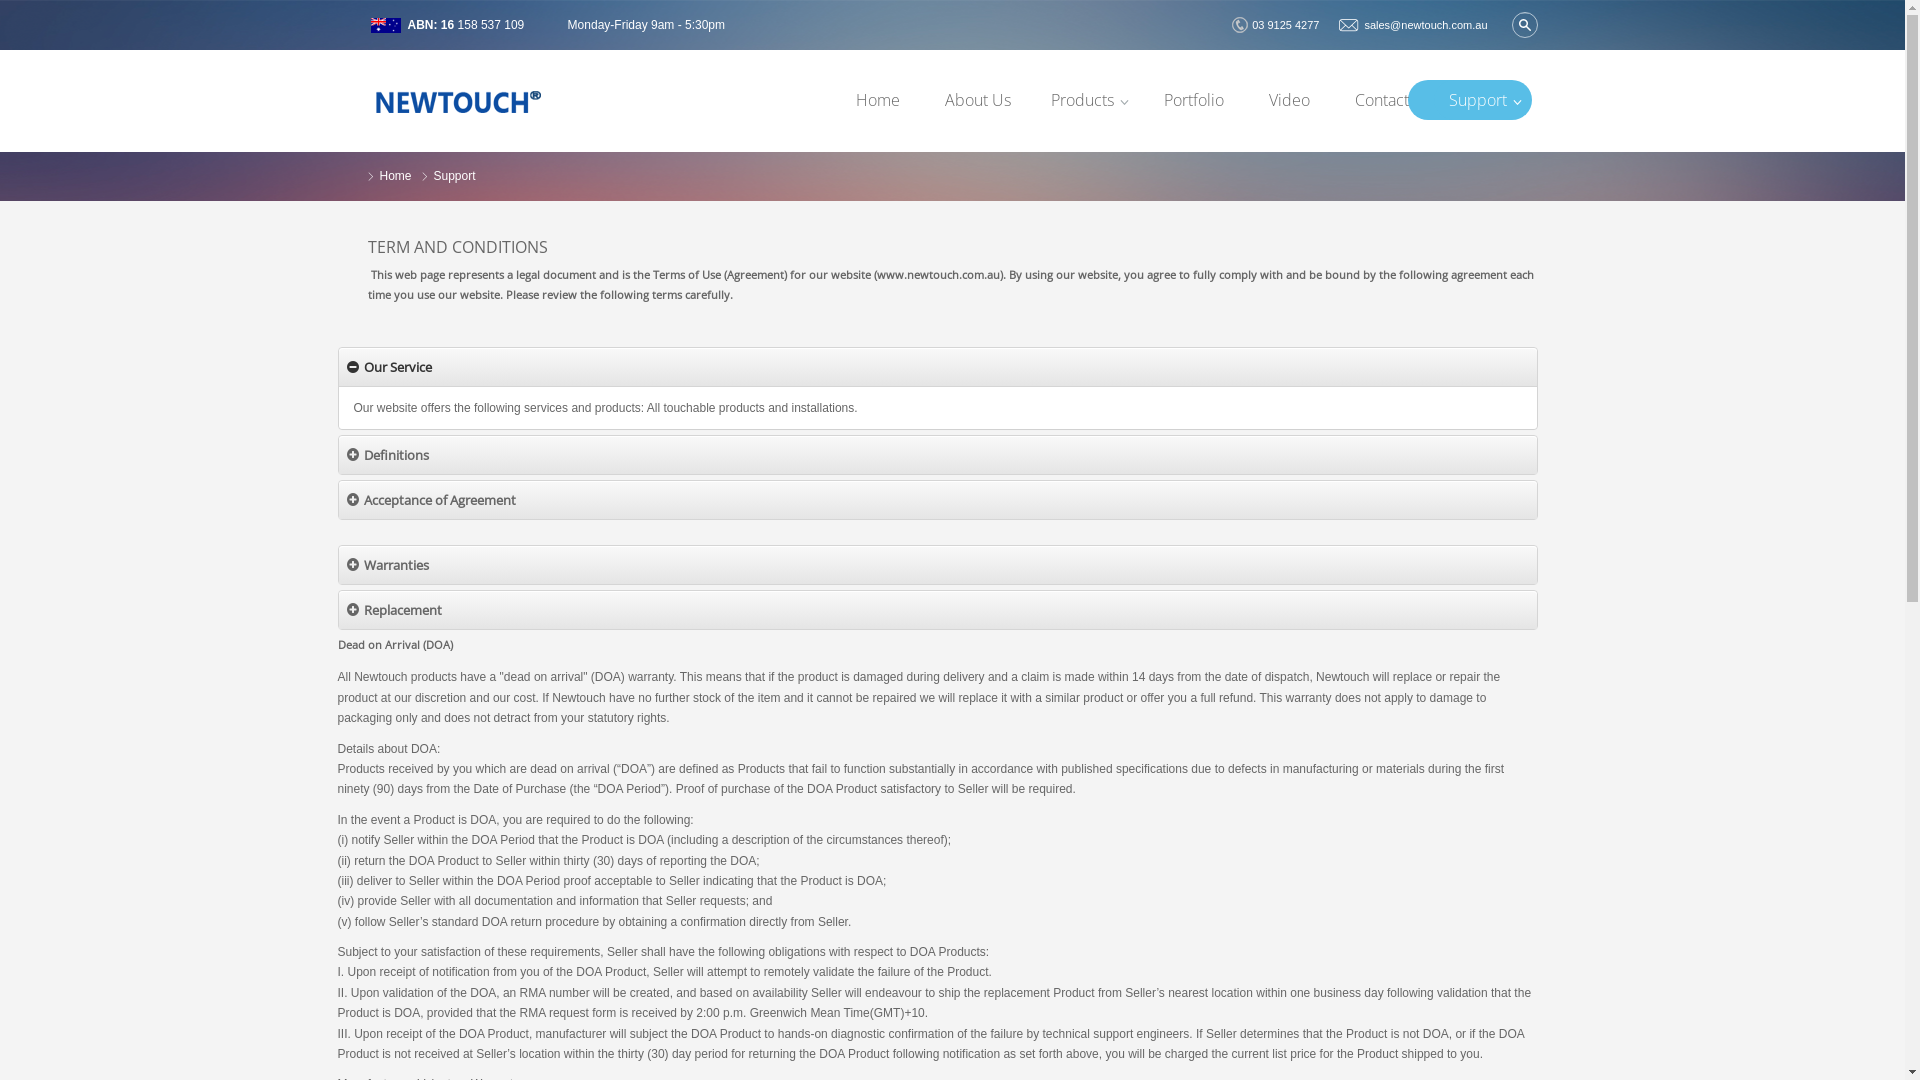  What do you see at coordinates (1276, 25) in the screenshot?
I see `03 9125 4277` at bounding box center [1276, 25].